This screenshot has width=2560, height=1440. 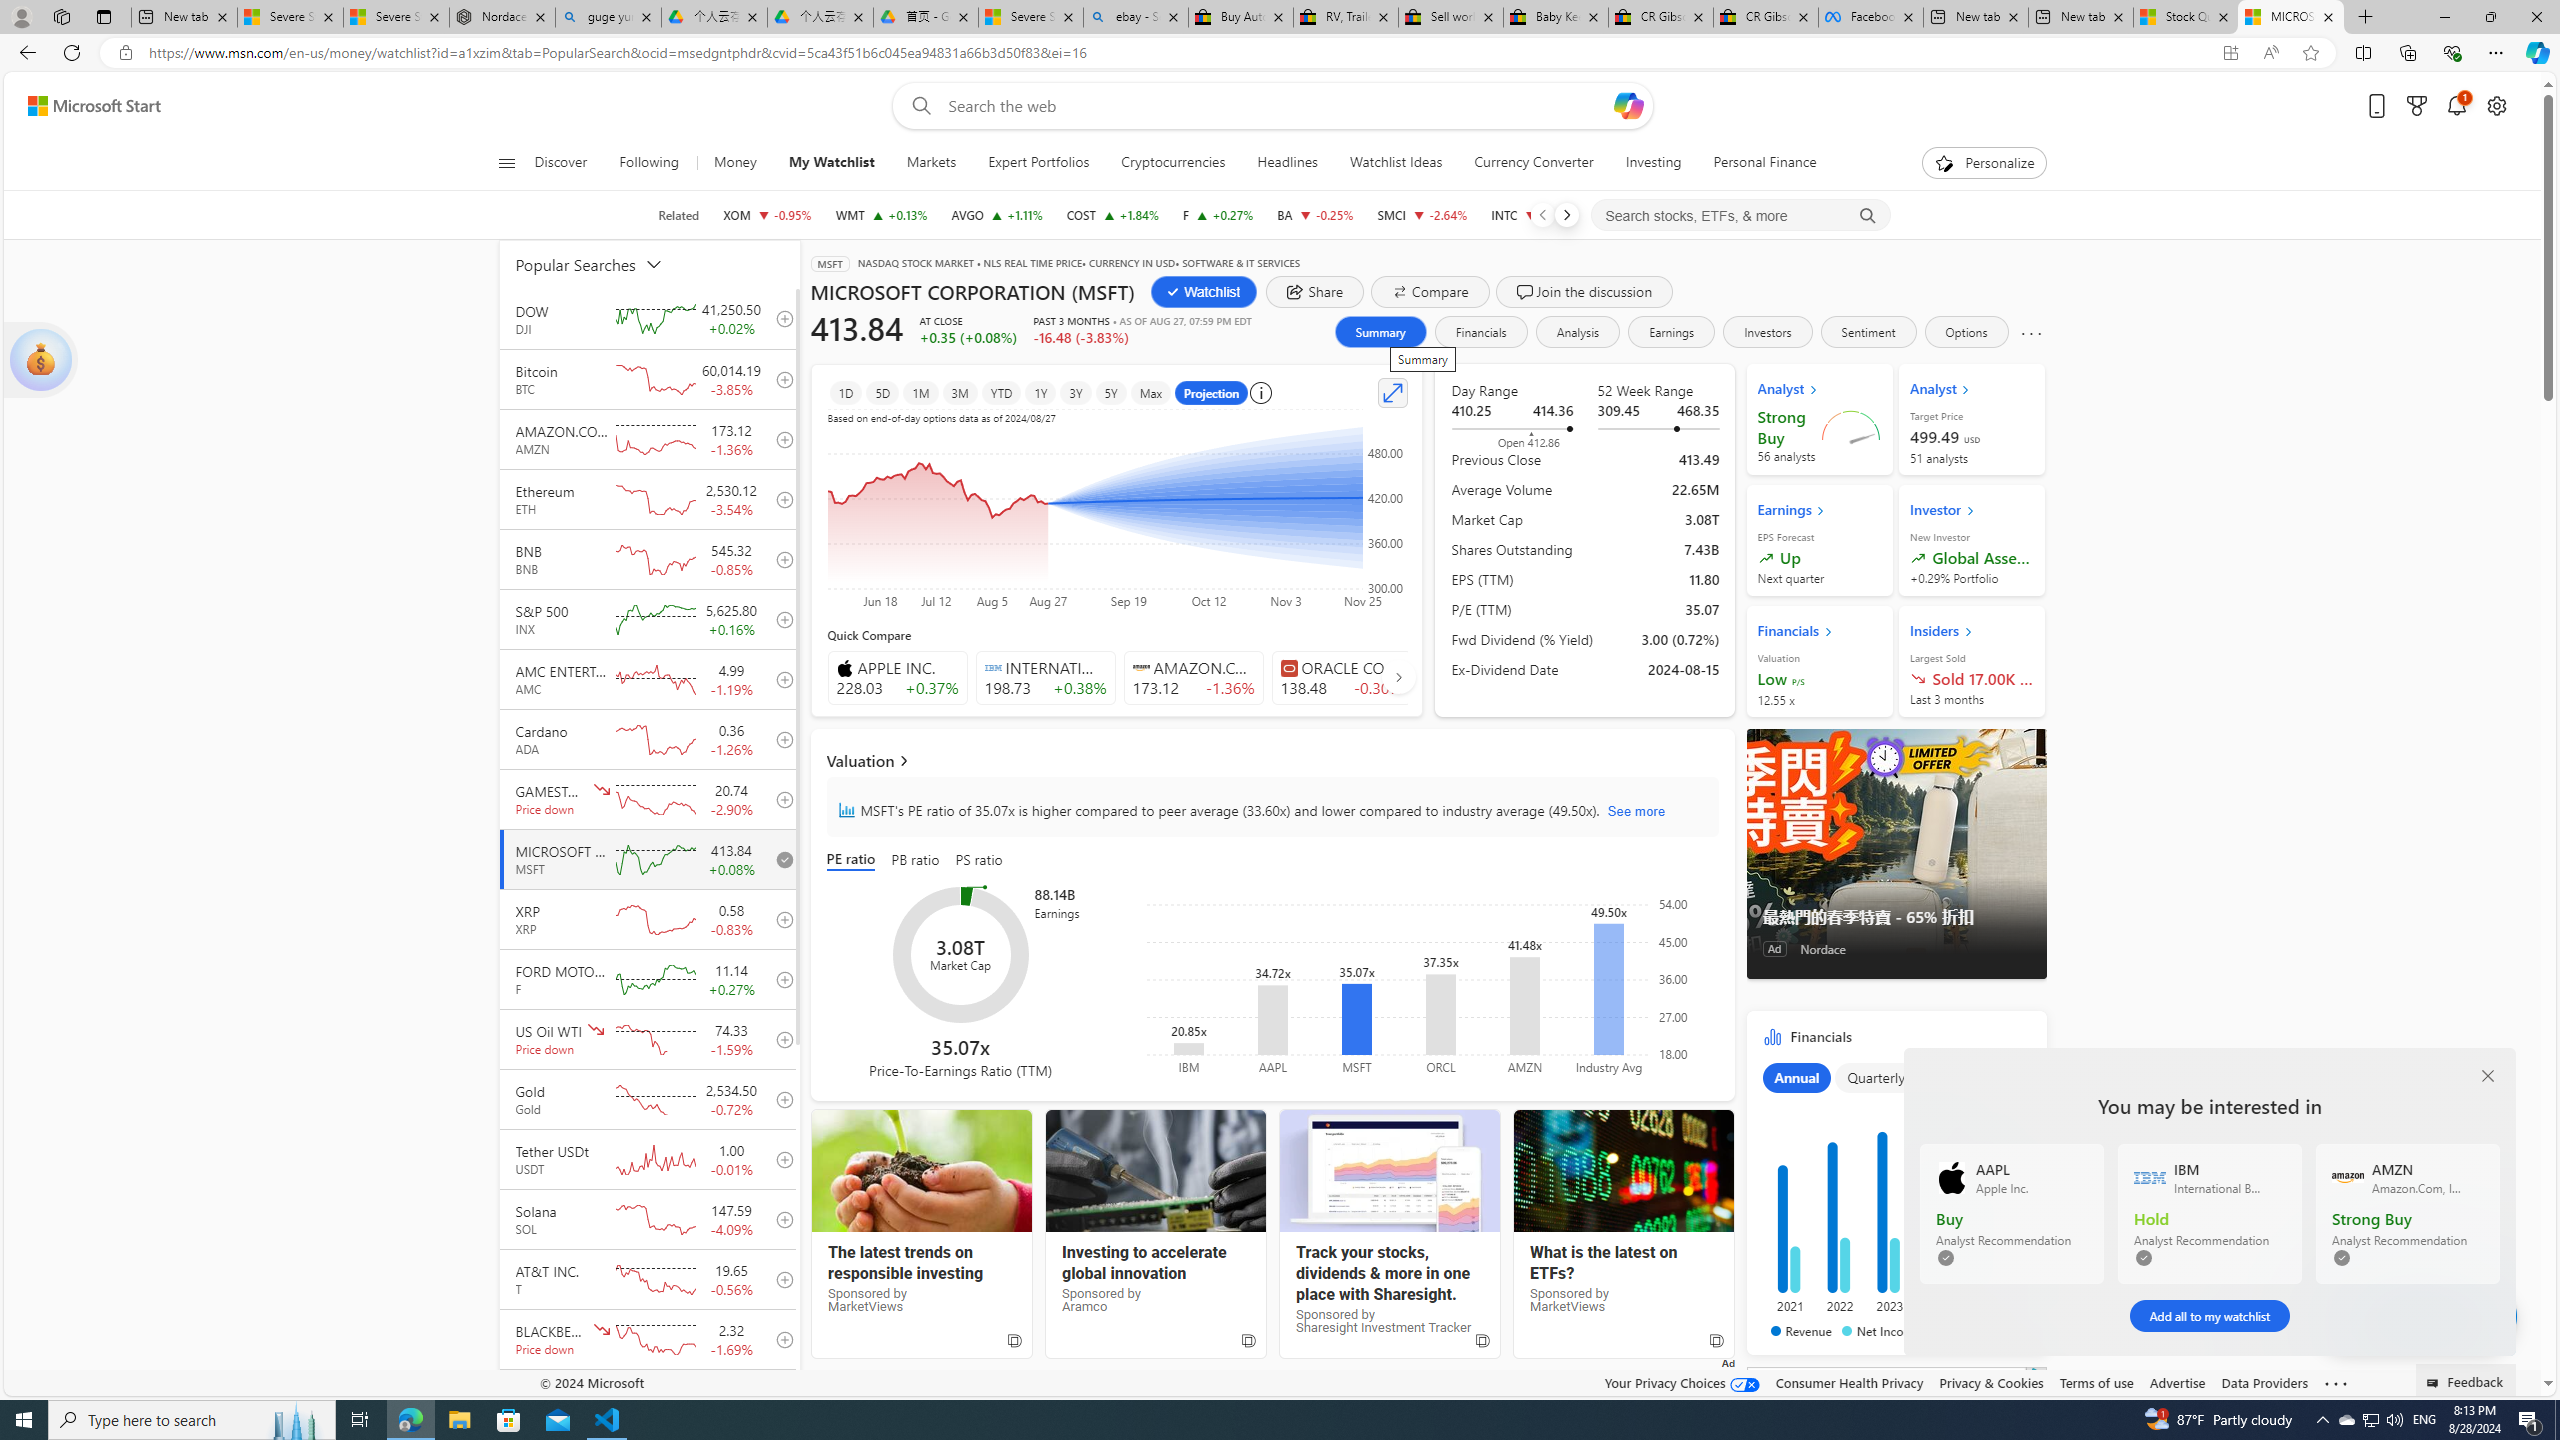 What do you see at coordinates (502, 17) in the screenshot?
I see `Nordace - Summer Adventures 2024` at bounding box center [502, 17].